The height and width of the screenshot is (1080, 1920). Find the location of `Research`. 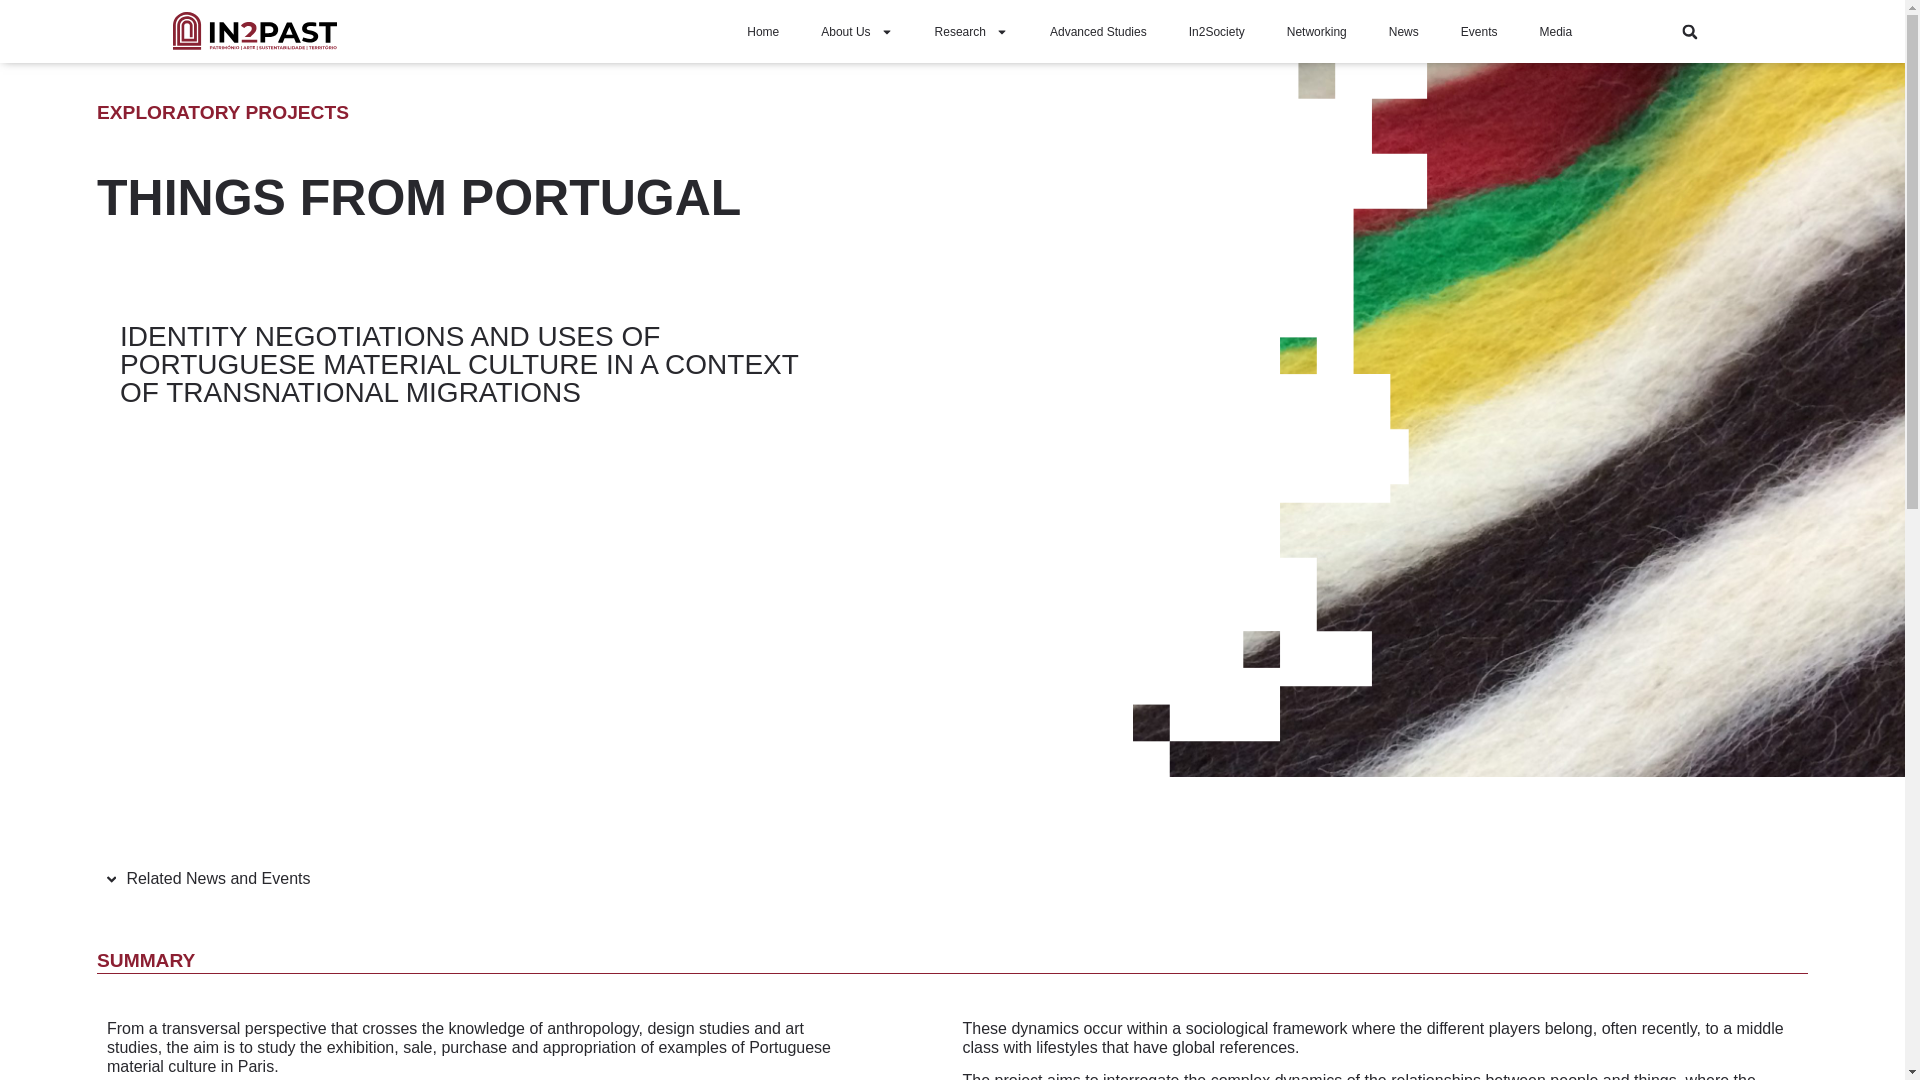

Research is located at coordinates (971, 32).